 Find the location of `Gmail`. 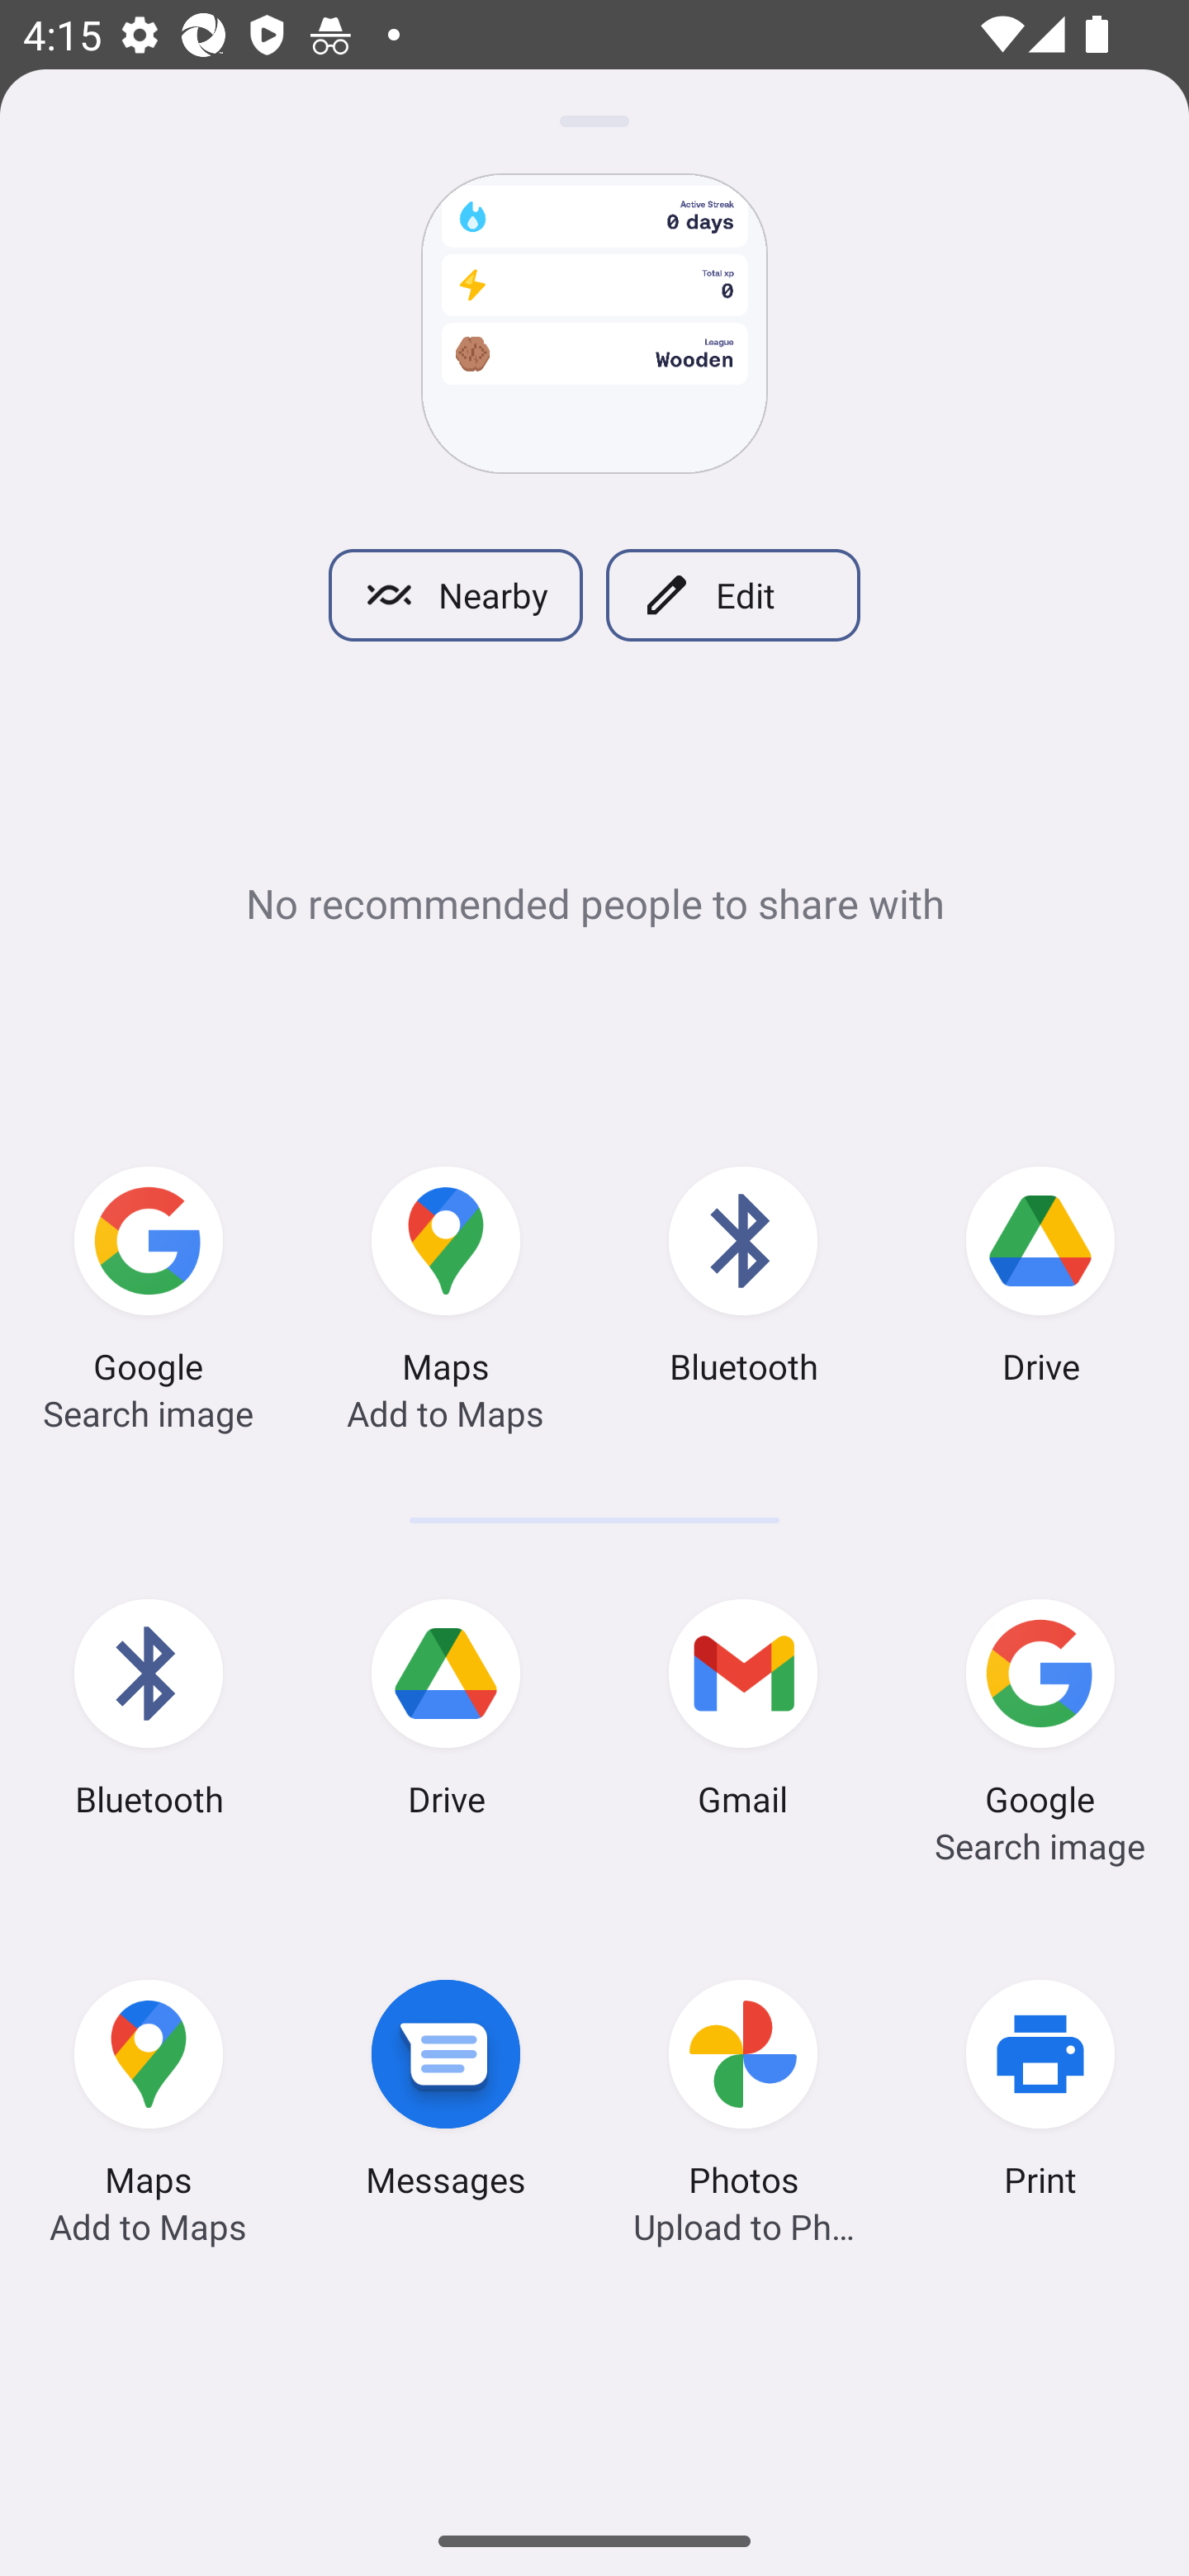

Gmail is located at coordinates (743, 1712).